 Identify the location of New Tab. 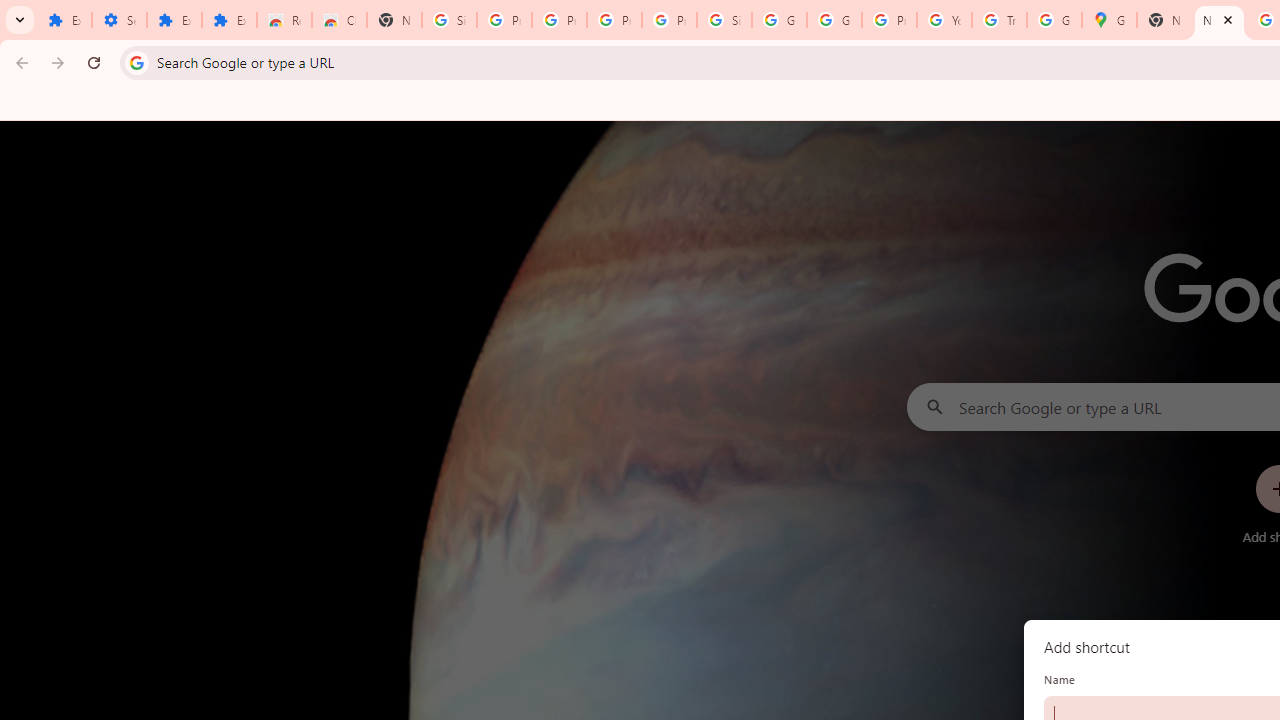
(394, 20).